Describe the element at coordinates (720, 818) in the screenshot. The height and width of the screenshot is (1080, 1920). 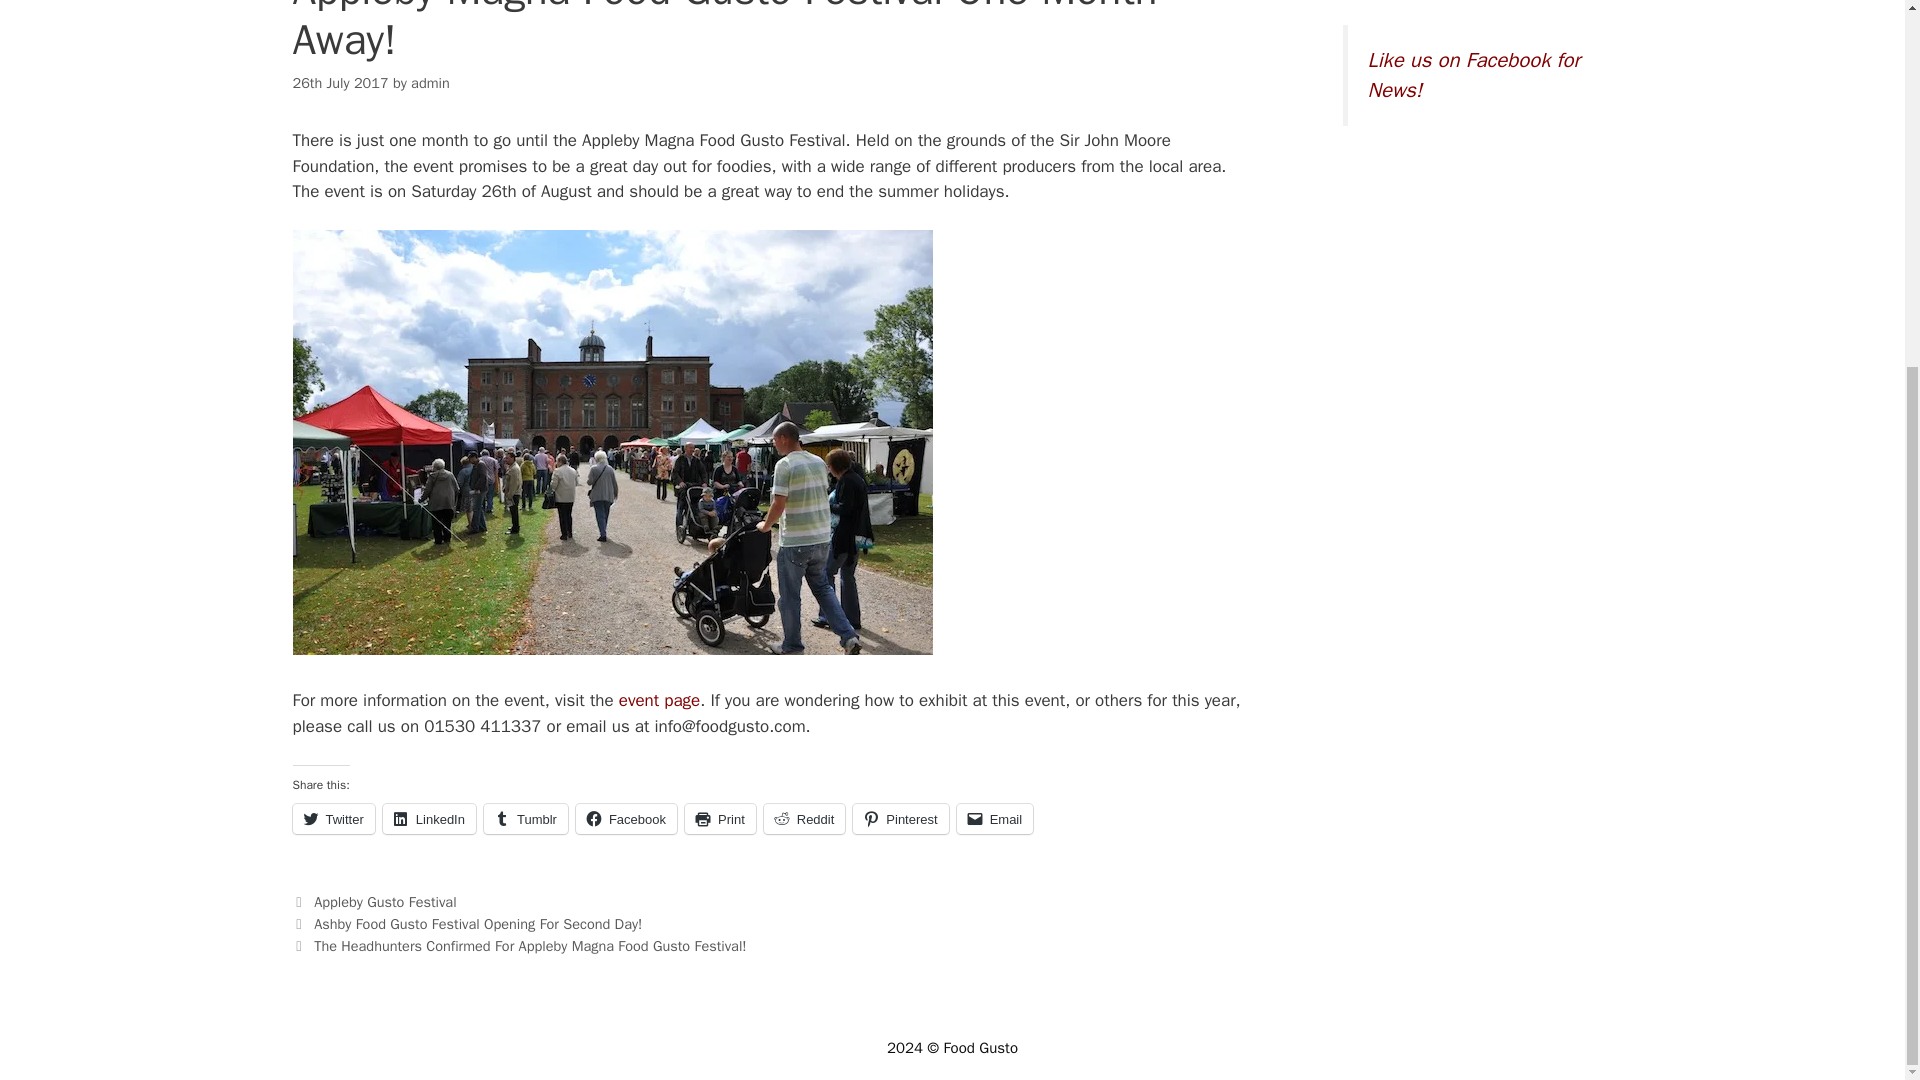
I see `Print` at that location.